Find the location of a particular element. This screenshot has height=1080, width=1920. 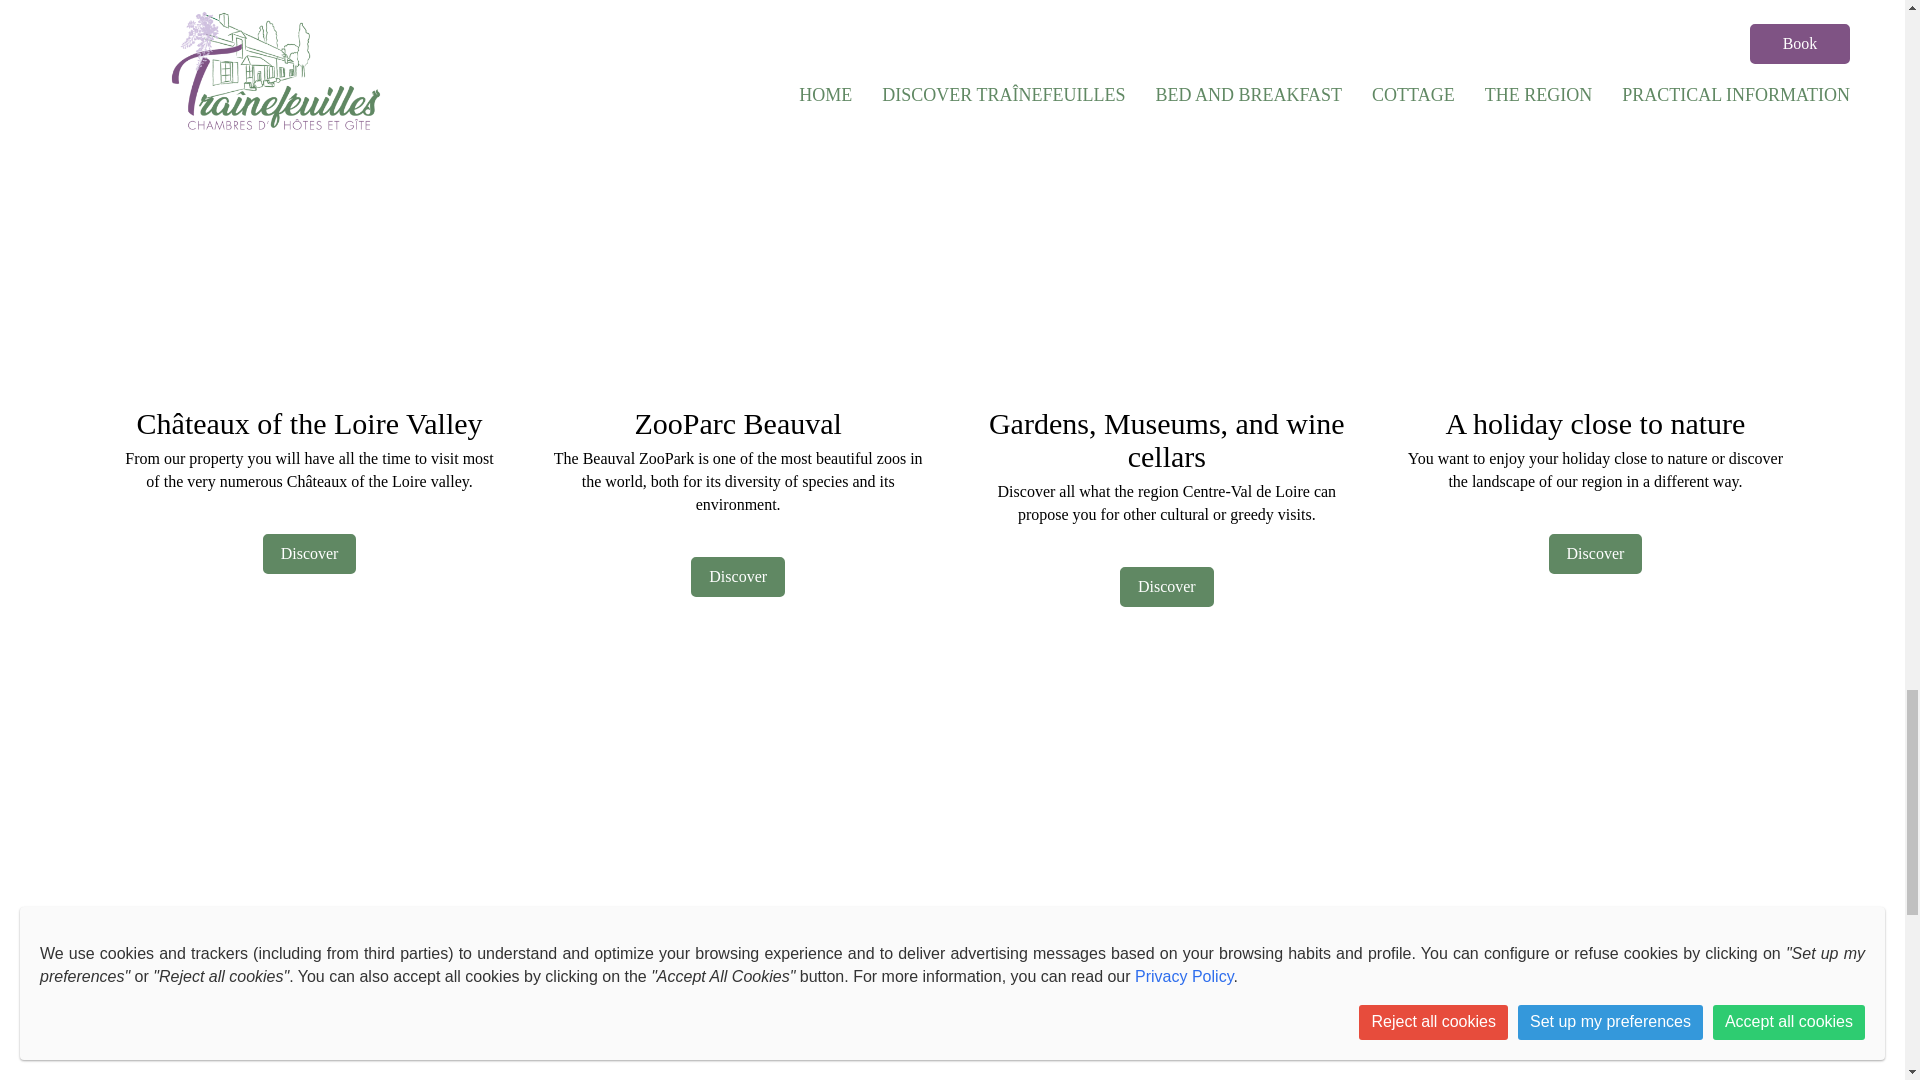

Discover is located at coordinates (1166, 586).